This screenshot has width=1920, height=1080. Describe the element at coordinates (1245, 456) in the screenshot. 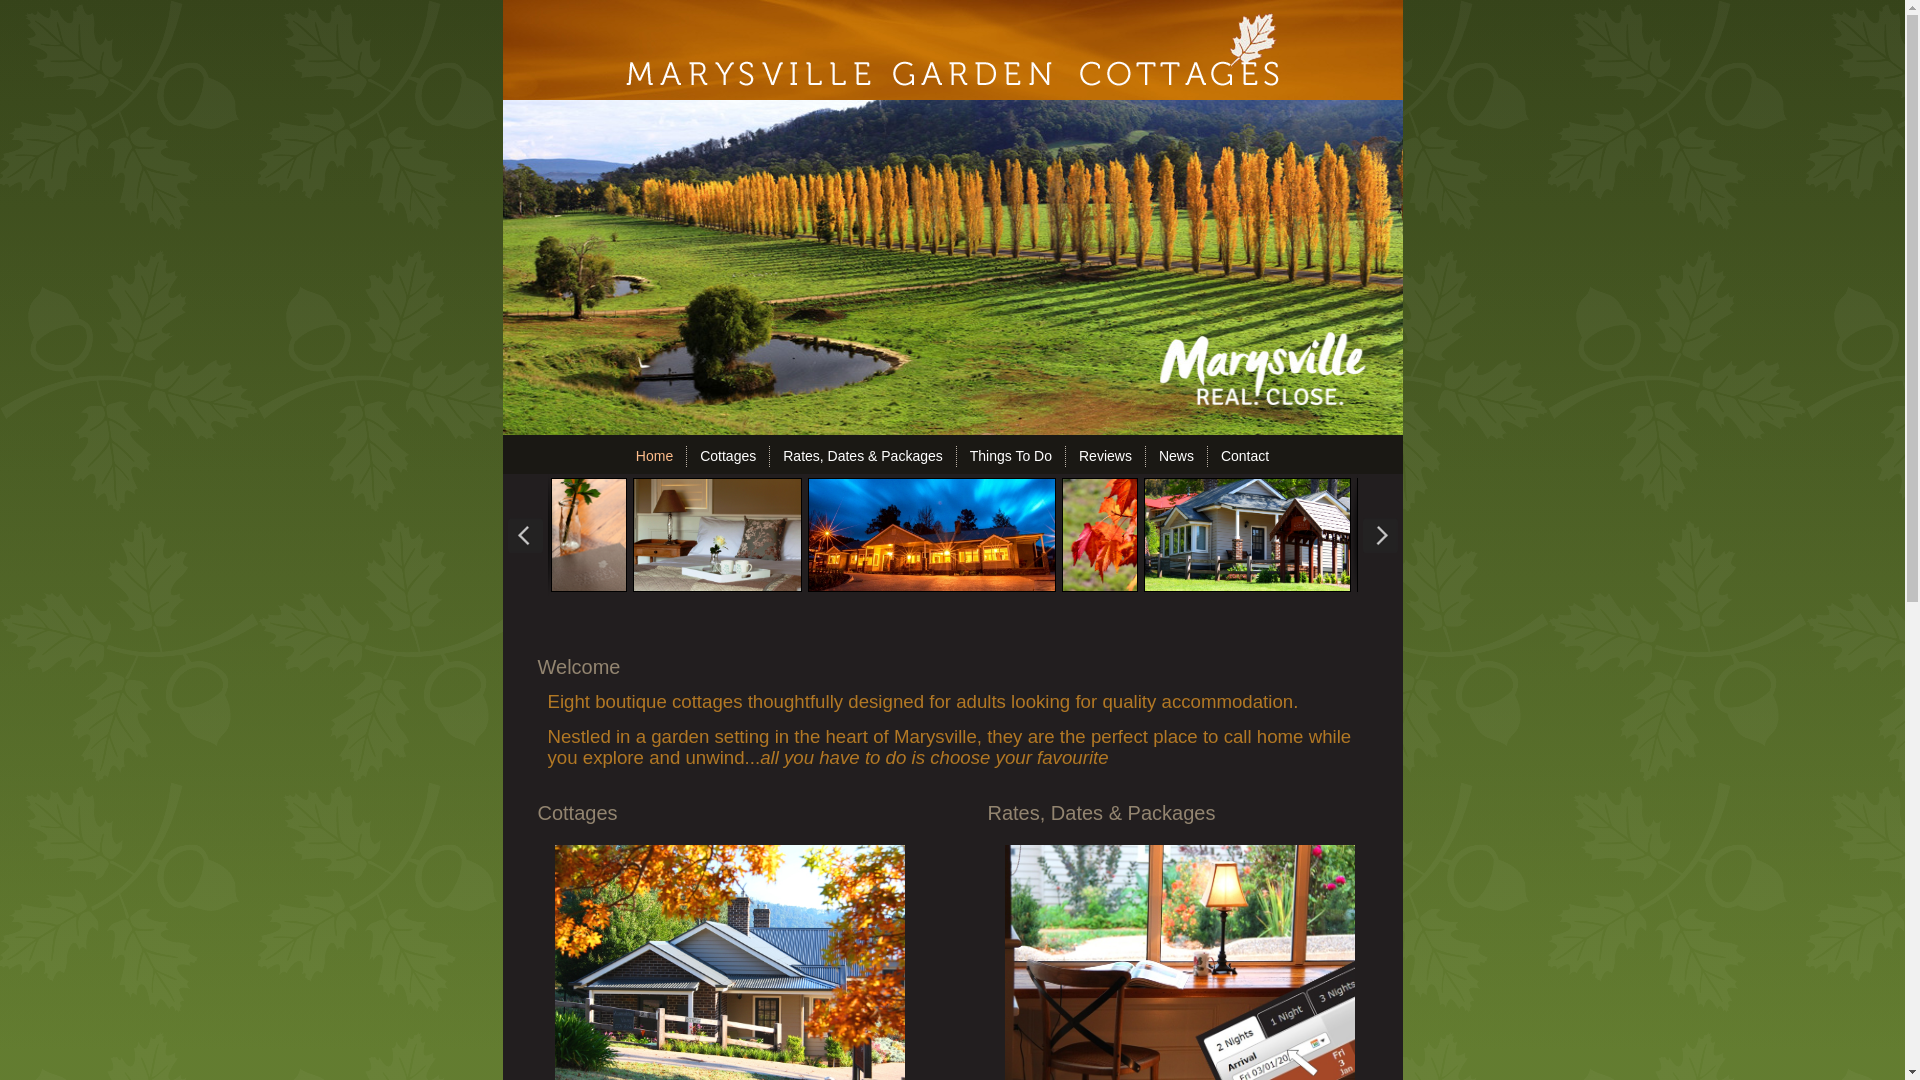

I see `Contact` at that location.